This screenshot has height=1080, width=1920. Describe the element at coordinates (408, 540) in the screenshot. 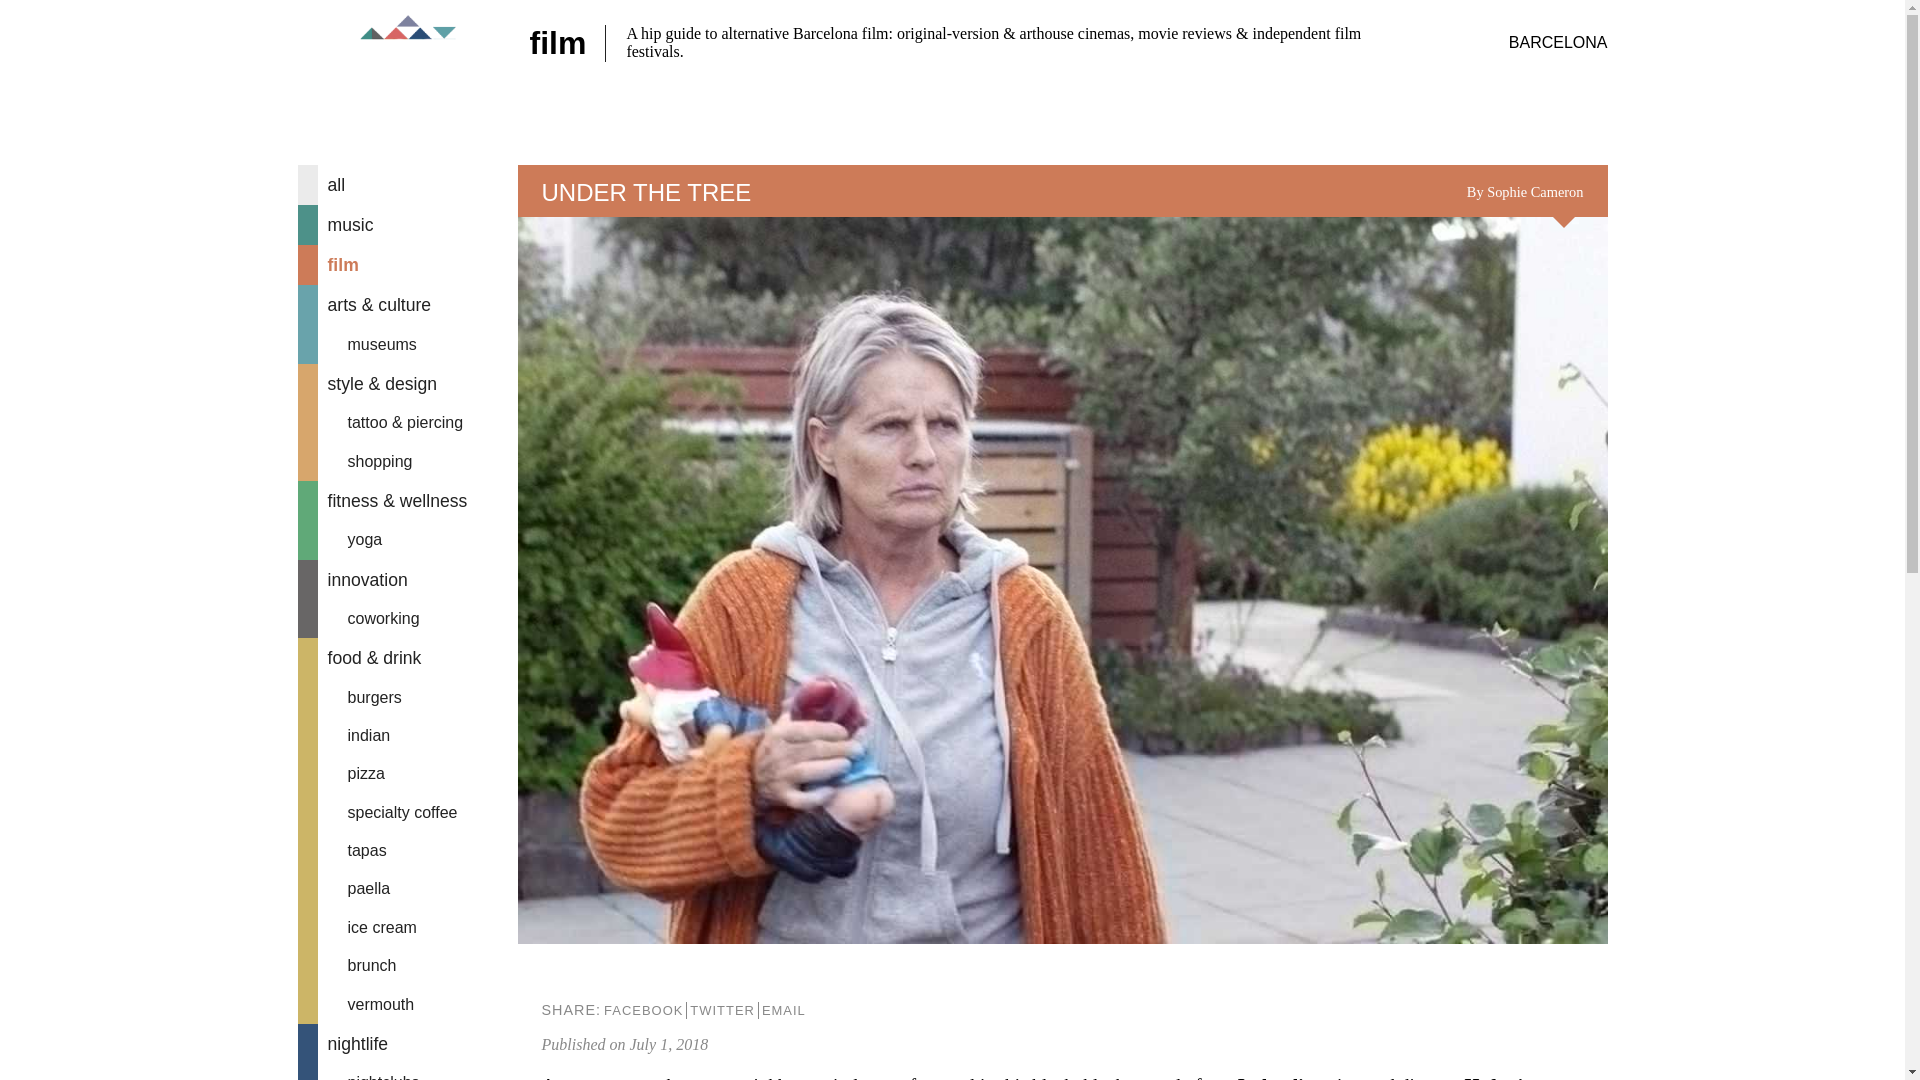

I see `yoga` at that location.